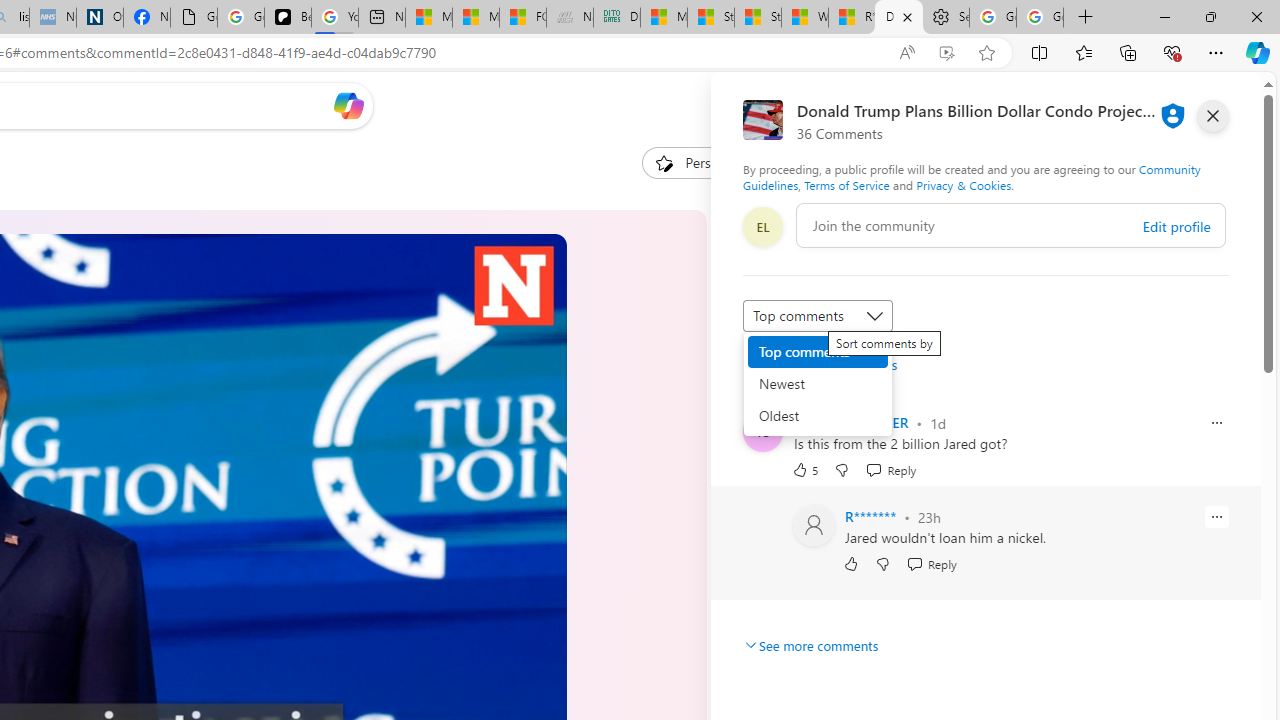 The image size is (1280, 720). I want to click on Personalize, so click(704, 162).